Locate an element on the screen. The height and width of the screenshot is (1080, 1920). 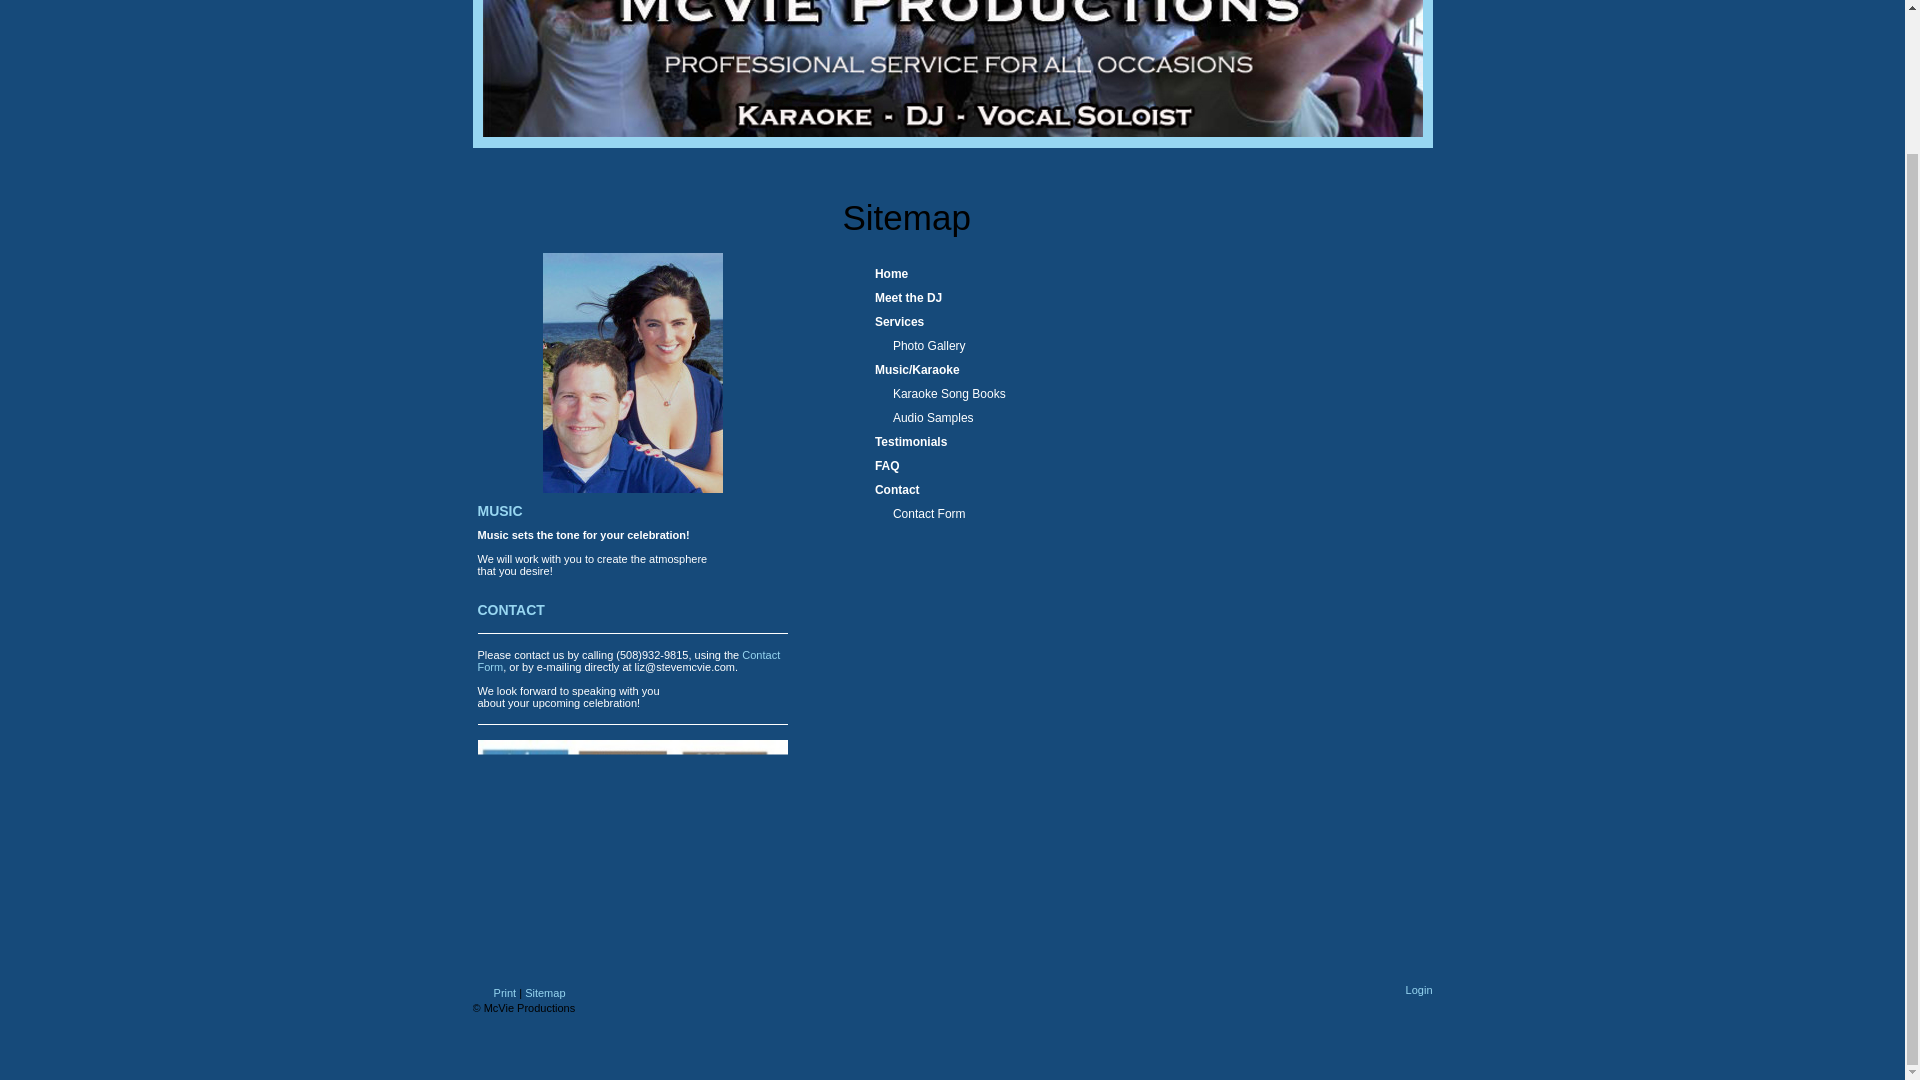
Sitemap is located at coordinates (544, 993).